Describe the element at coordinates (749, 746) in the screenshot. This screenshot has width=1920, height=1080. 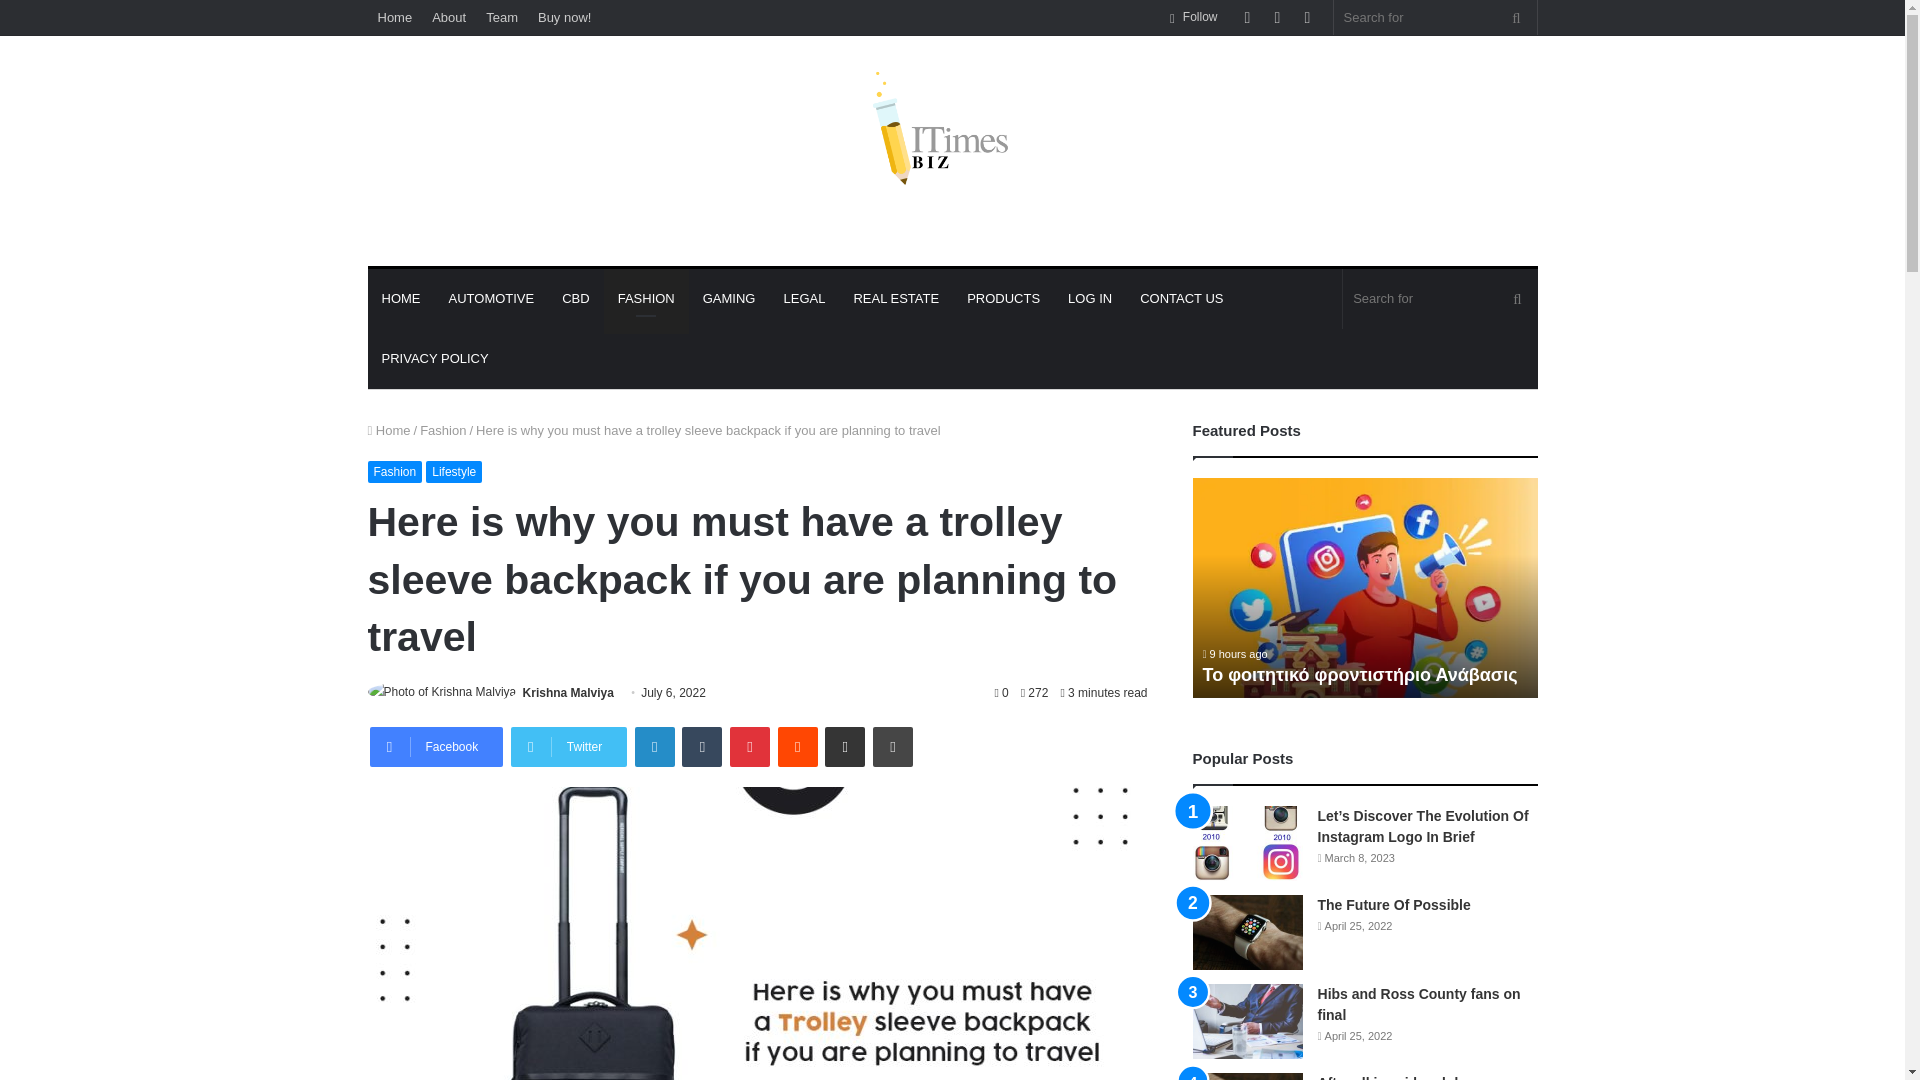
I see `Pinterest` at that location.